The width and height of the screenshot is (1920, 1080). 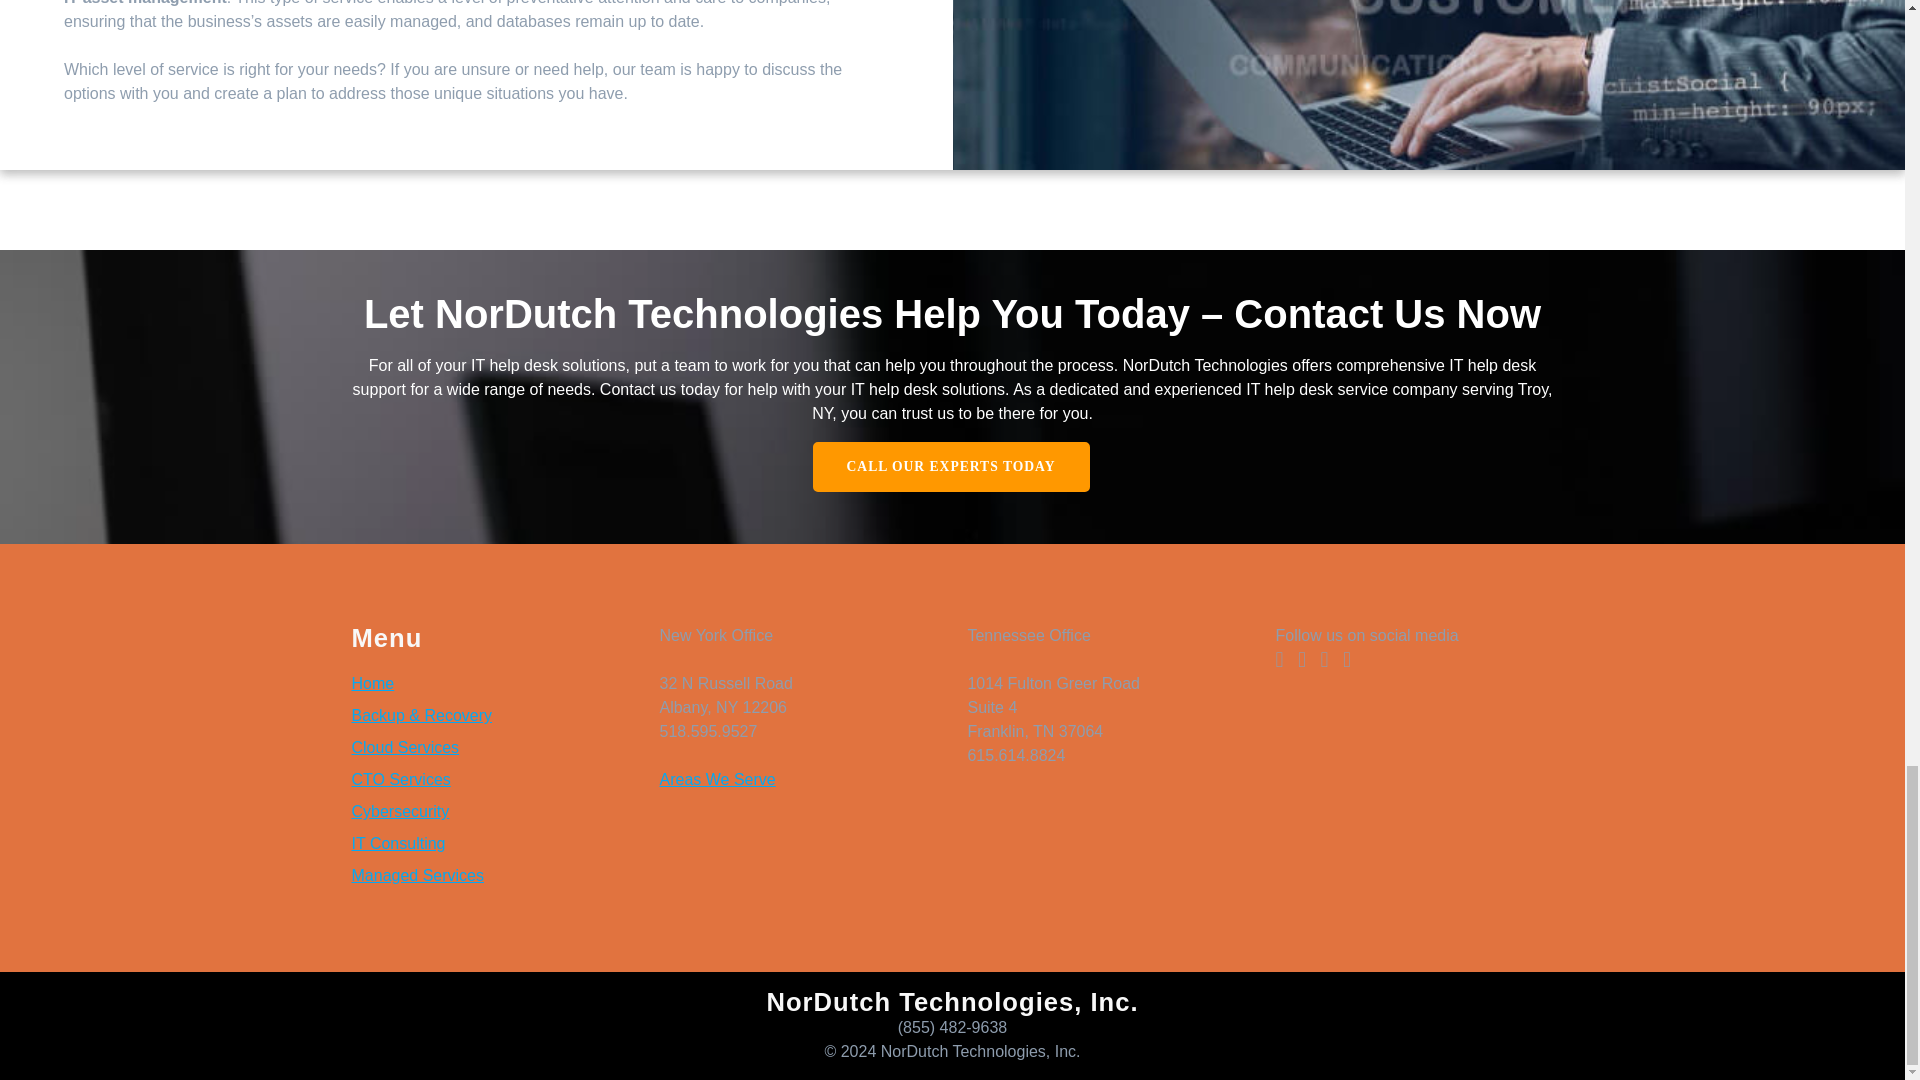 I want to click on IT Consulting, so click(x=398, y=843).